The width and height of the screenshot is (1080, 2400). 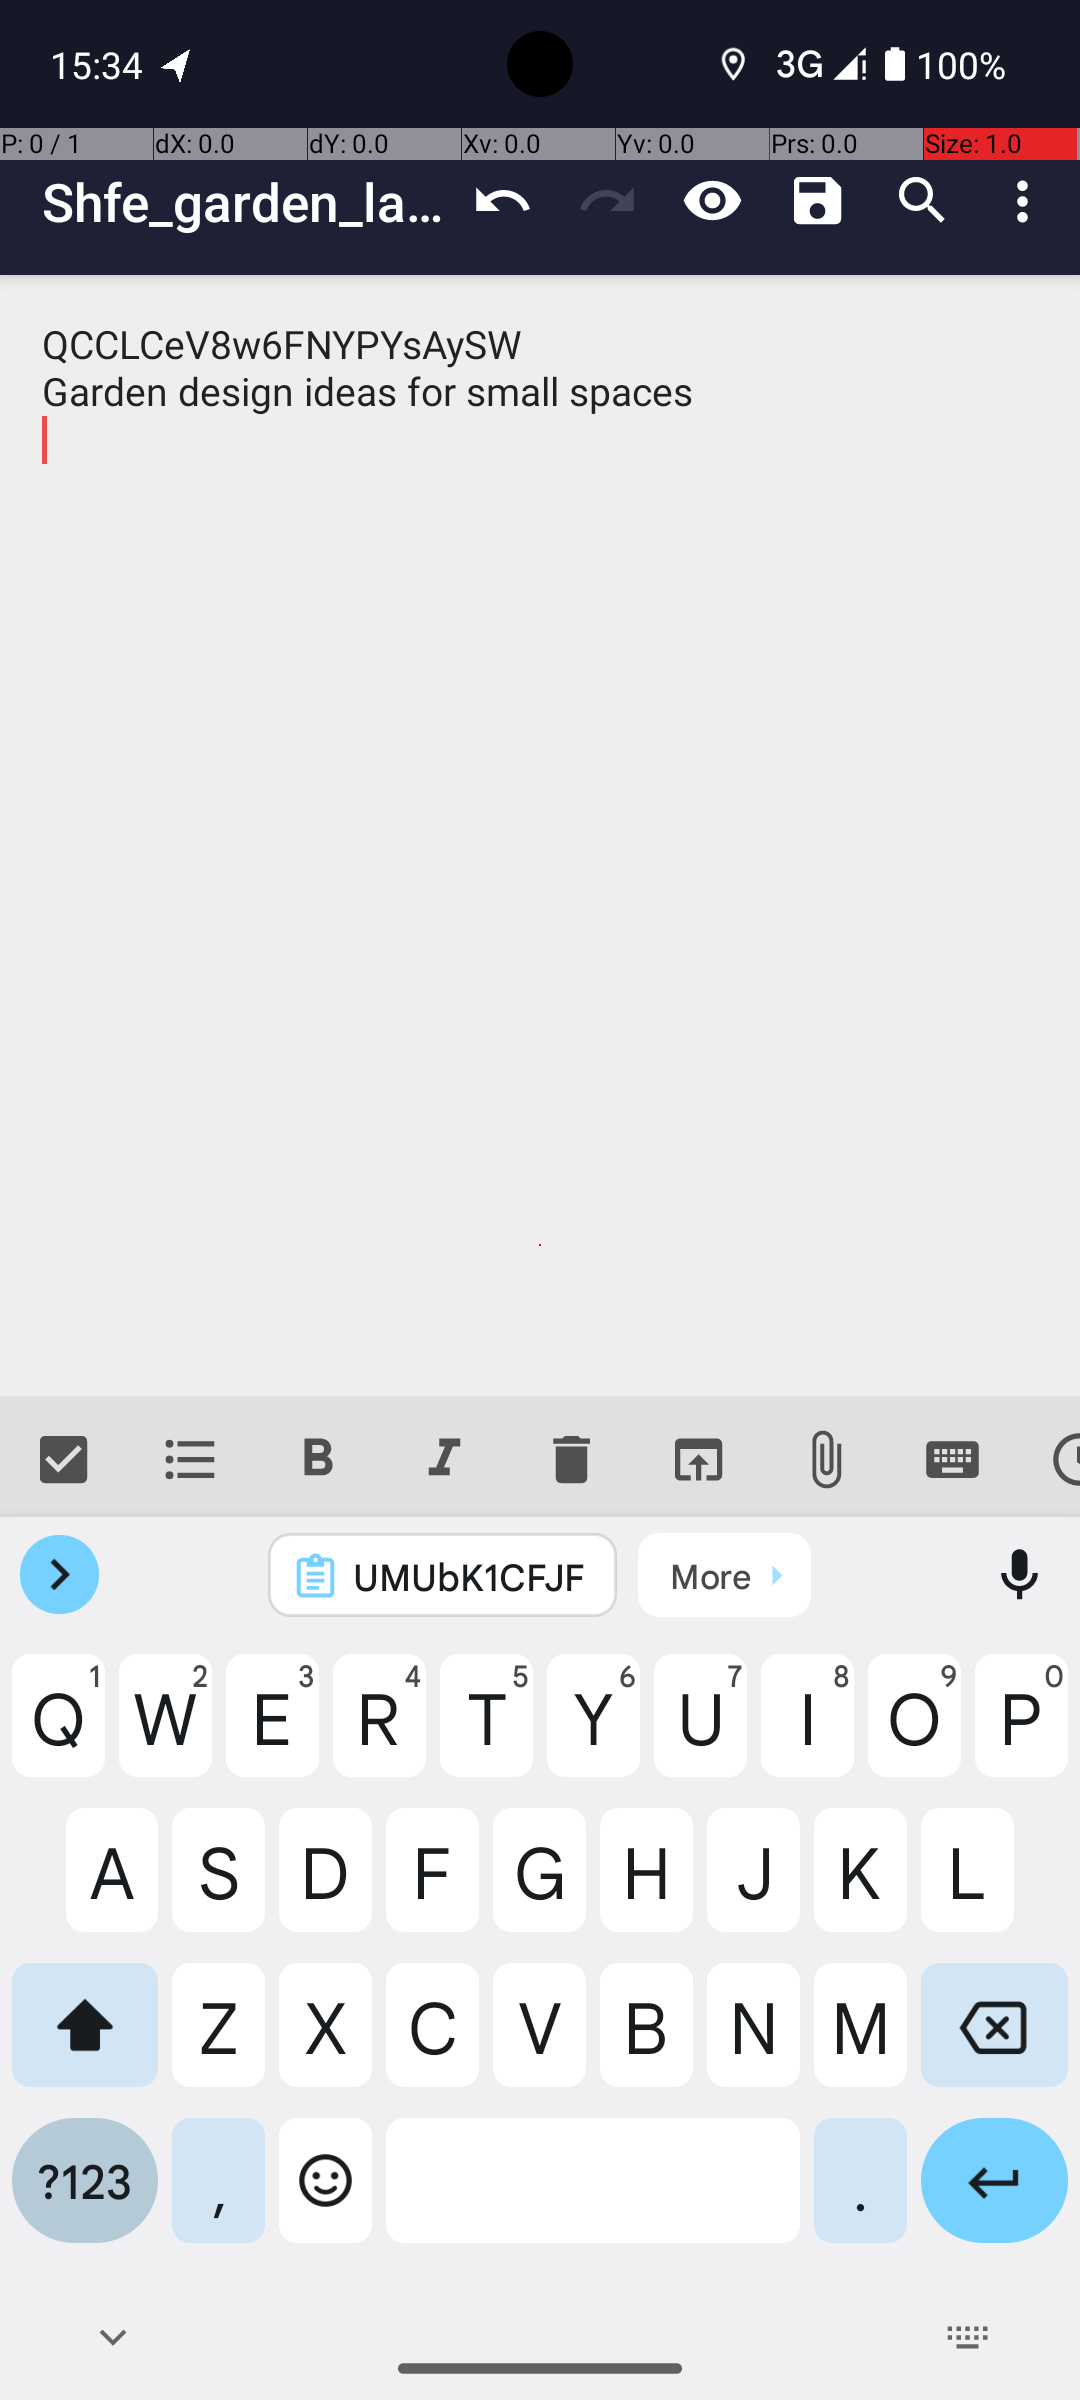 I want to click on H, so click(x=646, y=1886).